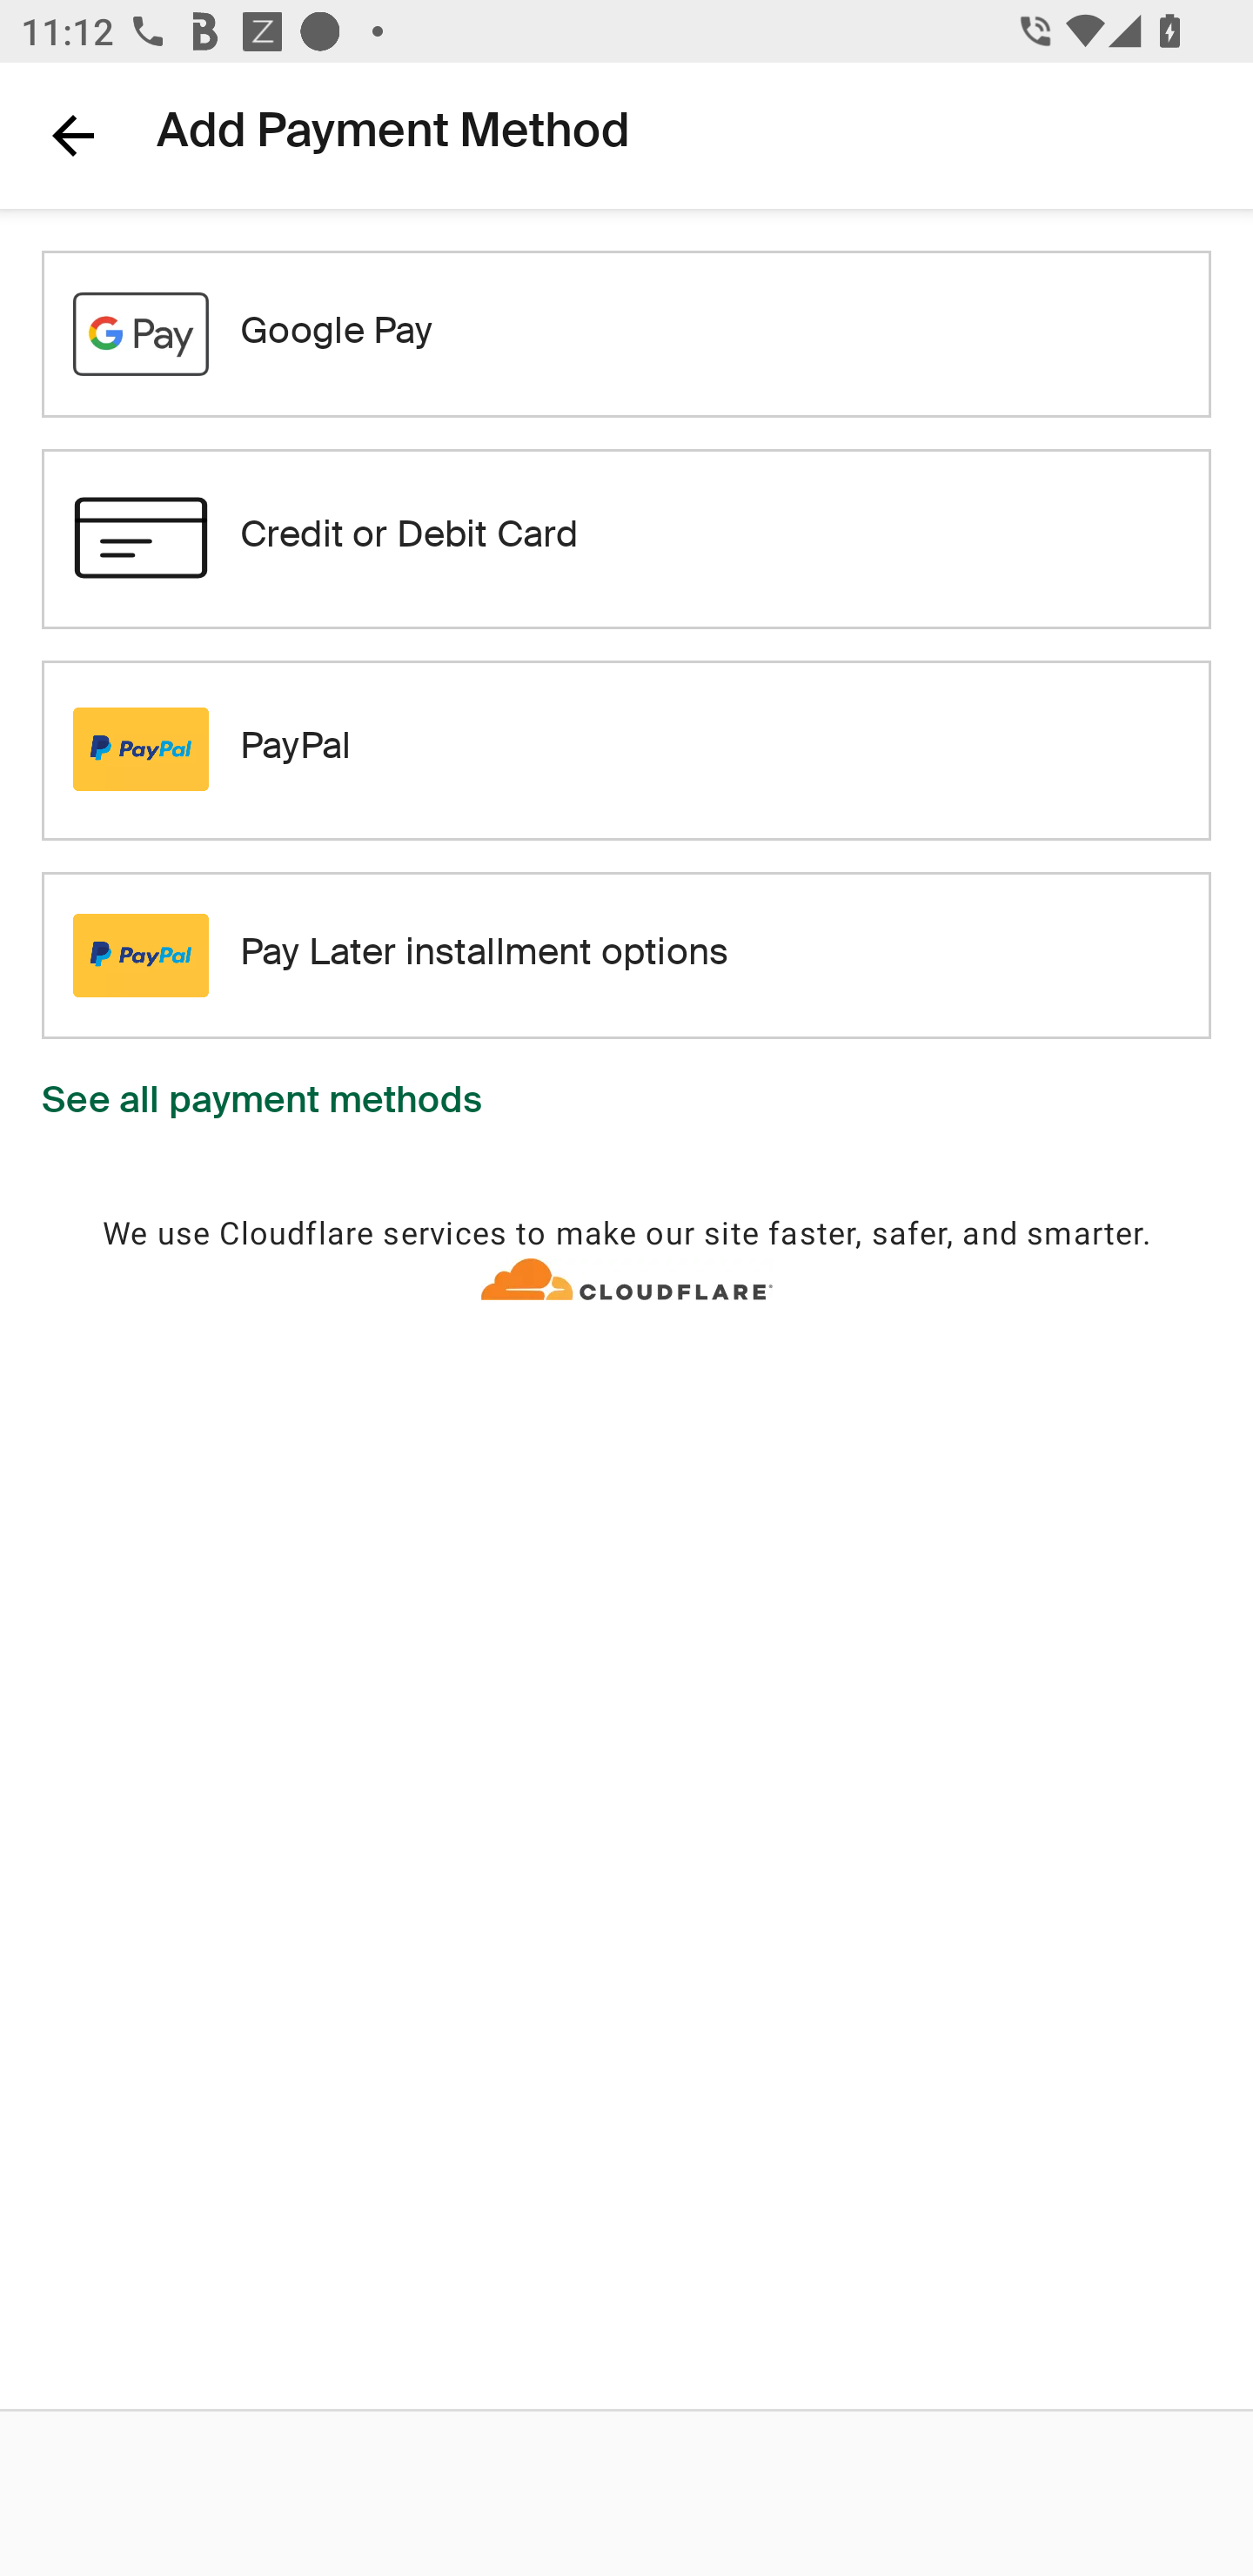 This screenshot has height=2576, width=1253. I want to click on Navigate up, so click(73, 135).